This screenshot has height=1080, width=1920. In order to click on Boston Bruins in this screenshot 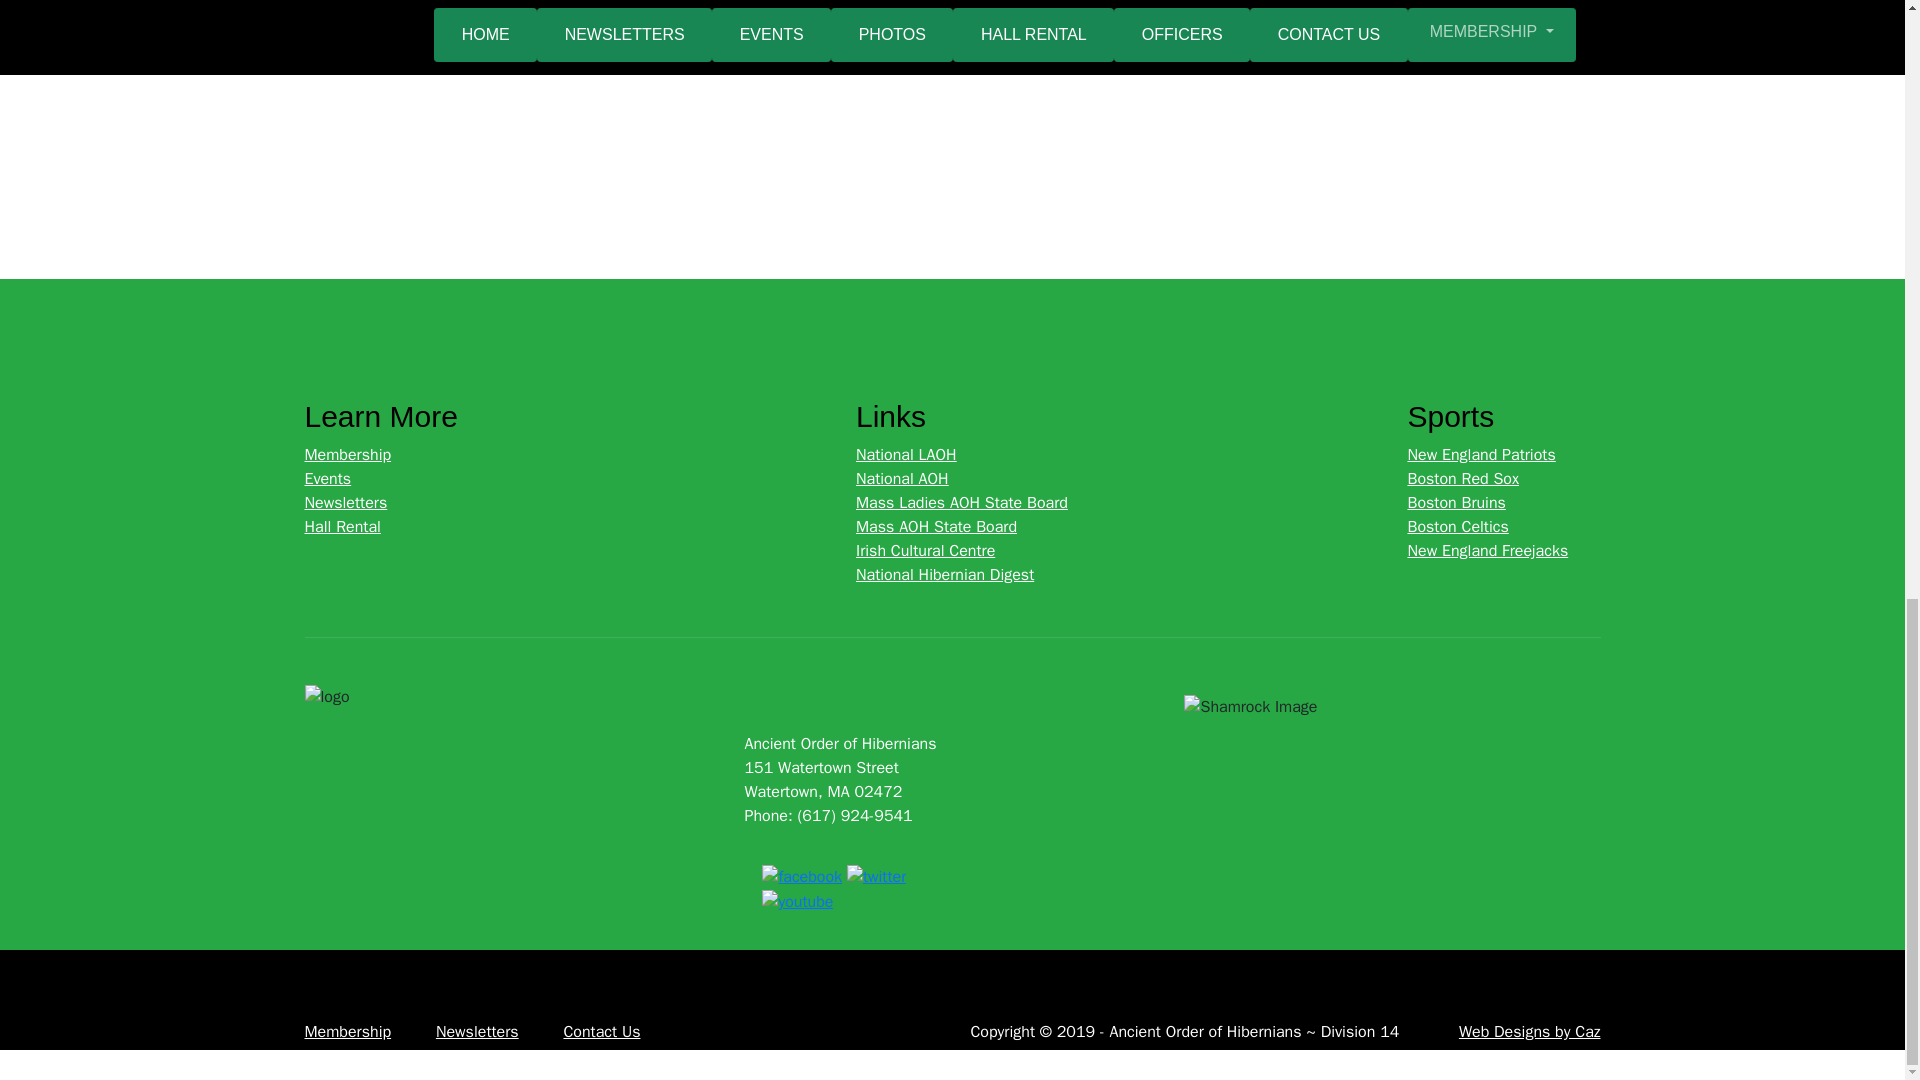, I will do `click(1456, 502)`.